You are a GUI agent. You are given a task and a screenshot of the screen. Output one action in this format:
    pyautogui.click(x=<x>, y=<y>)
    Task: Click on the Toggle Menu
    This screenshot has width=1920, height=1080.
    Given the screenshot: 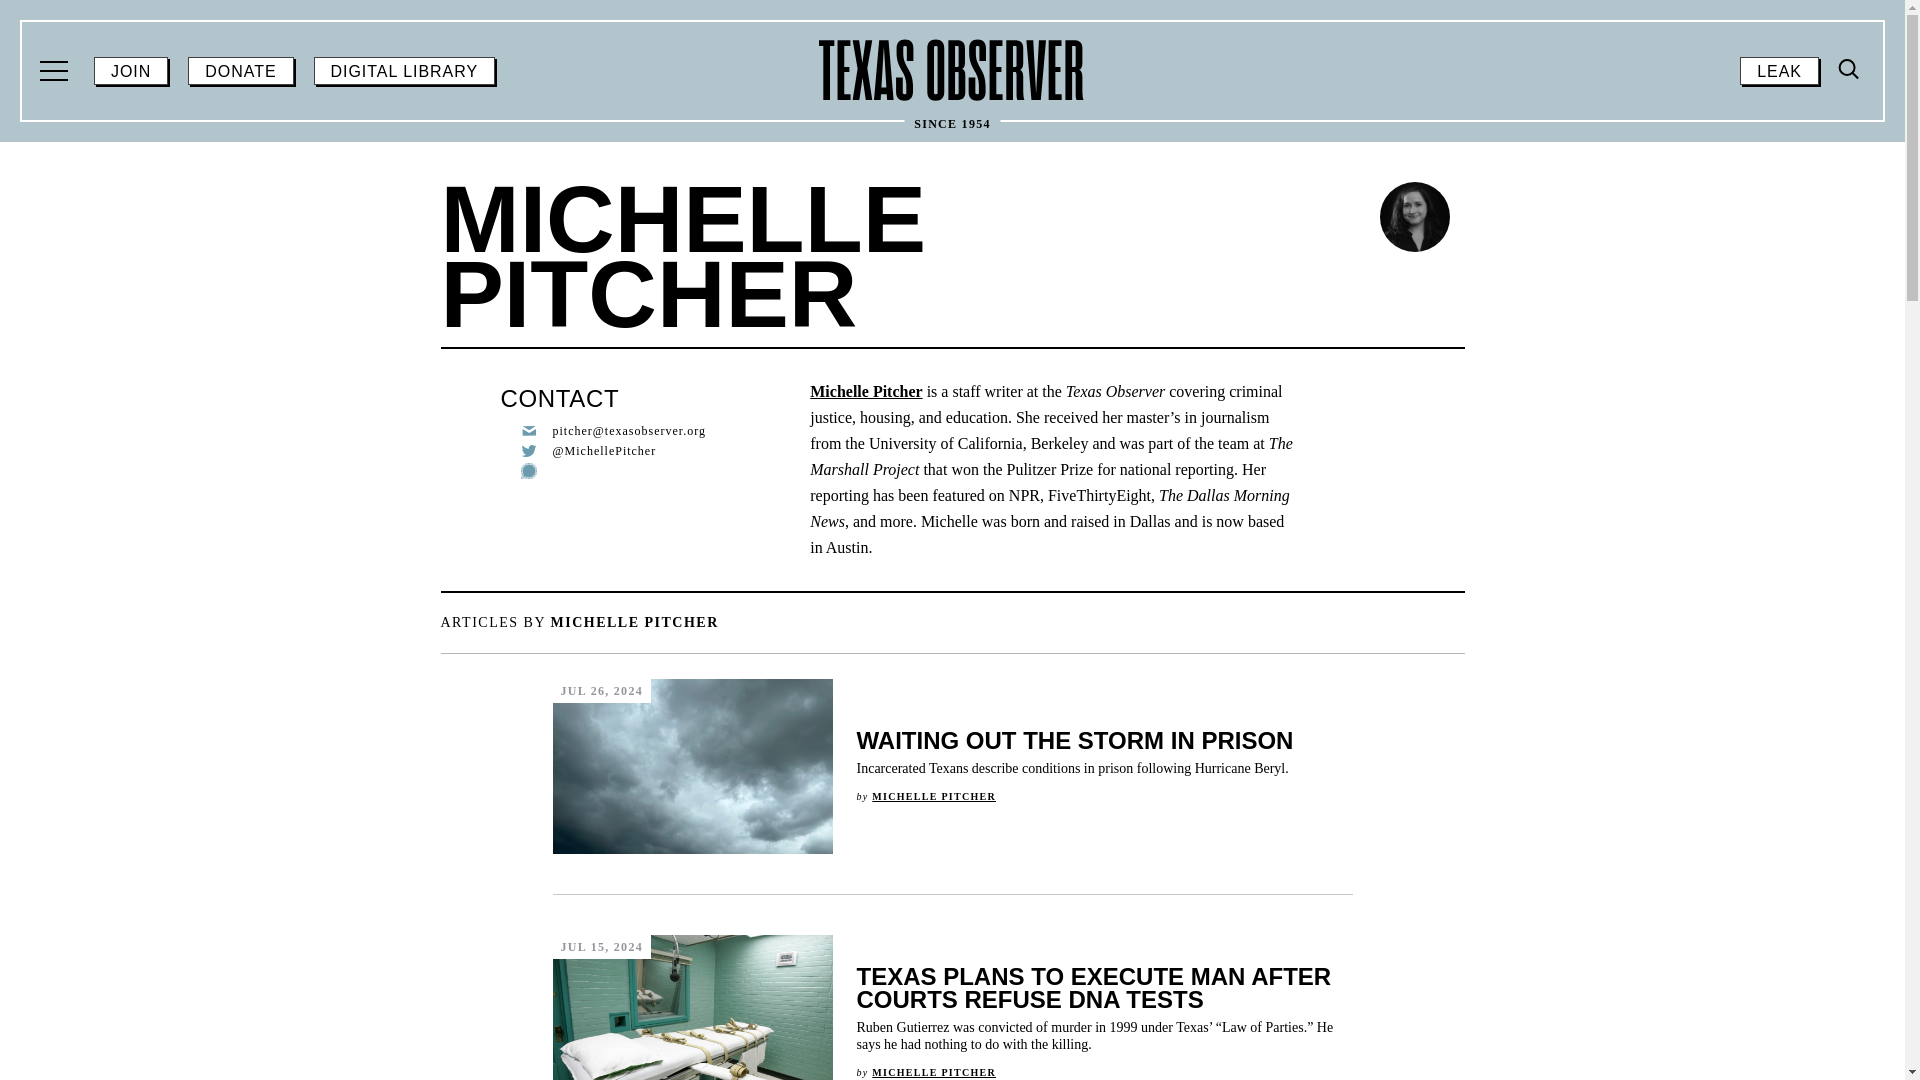 What is the action you would take?
    pyautogui.click(x=404, y=71)
    